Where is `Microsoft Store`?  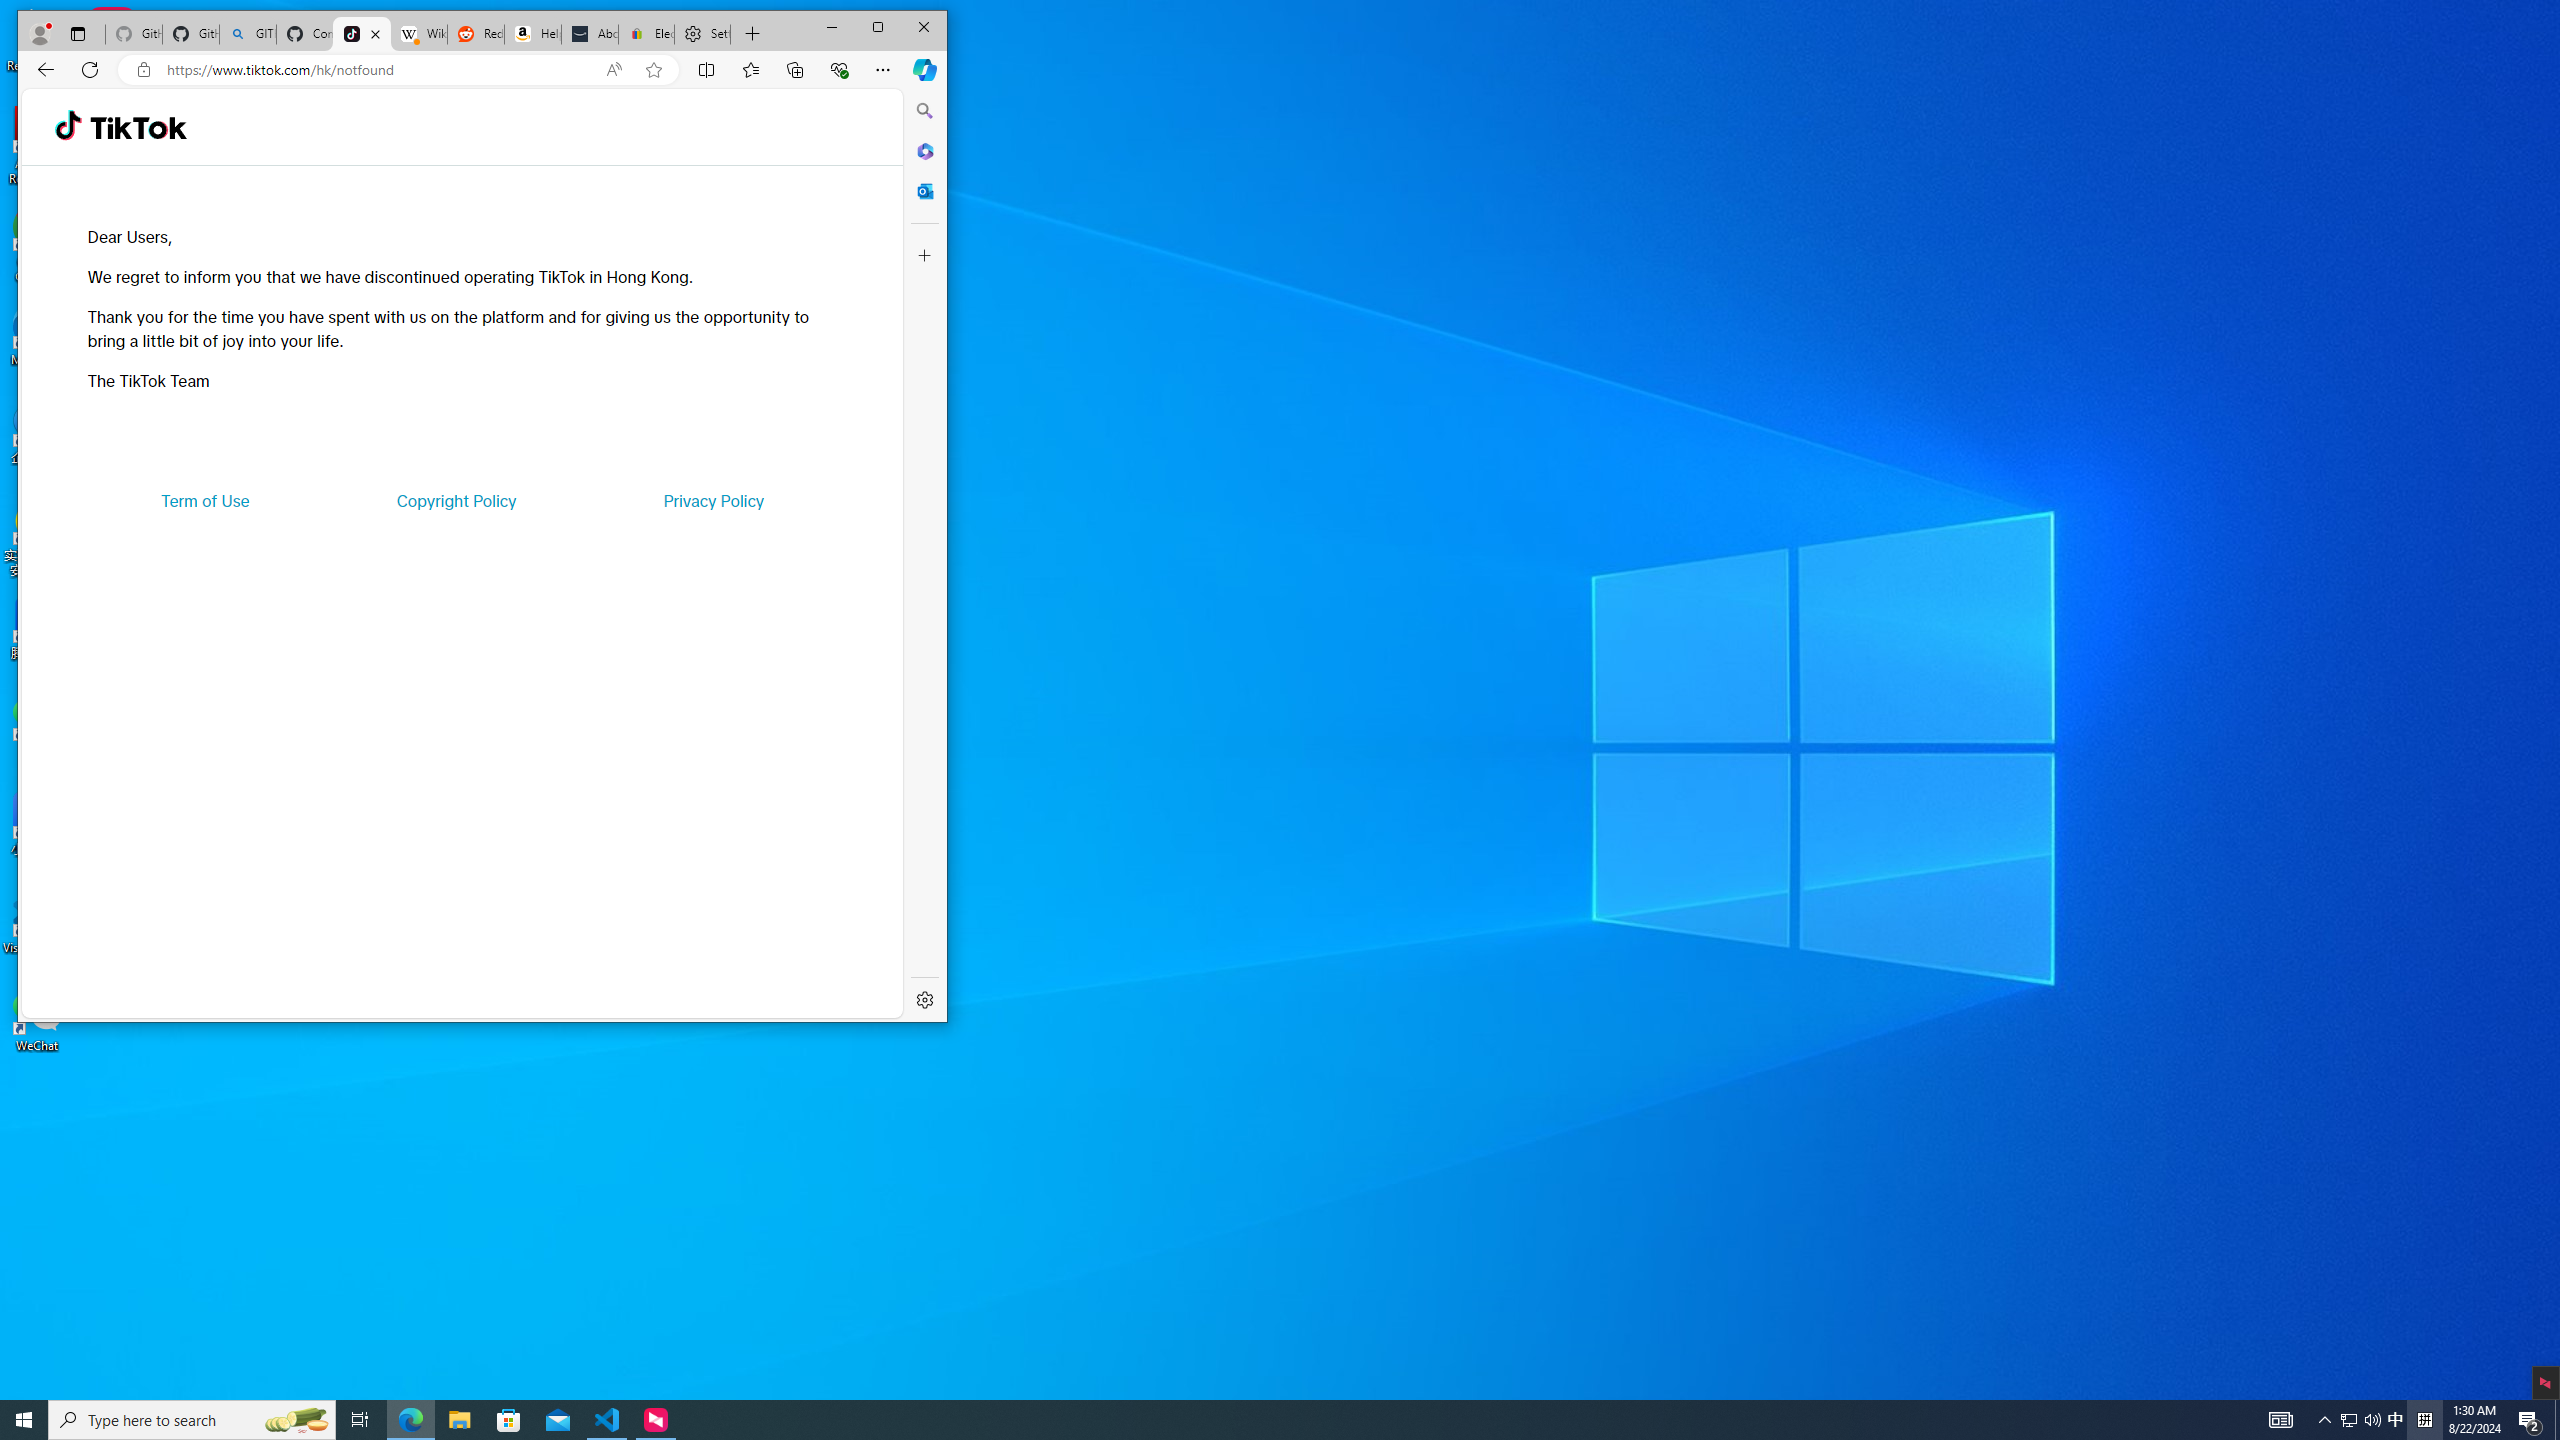 Microsoft Store is located at coordinates (509, 1420).